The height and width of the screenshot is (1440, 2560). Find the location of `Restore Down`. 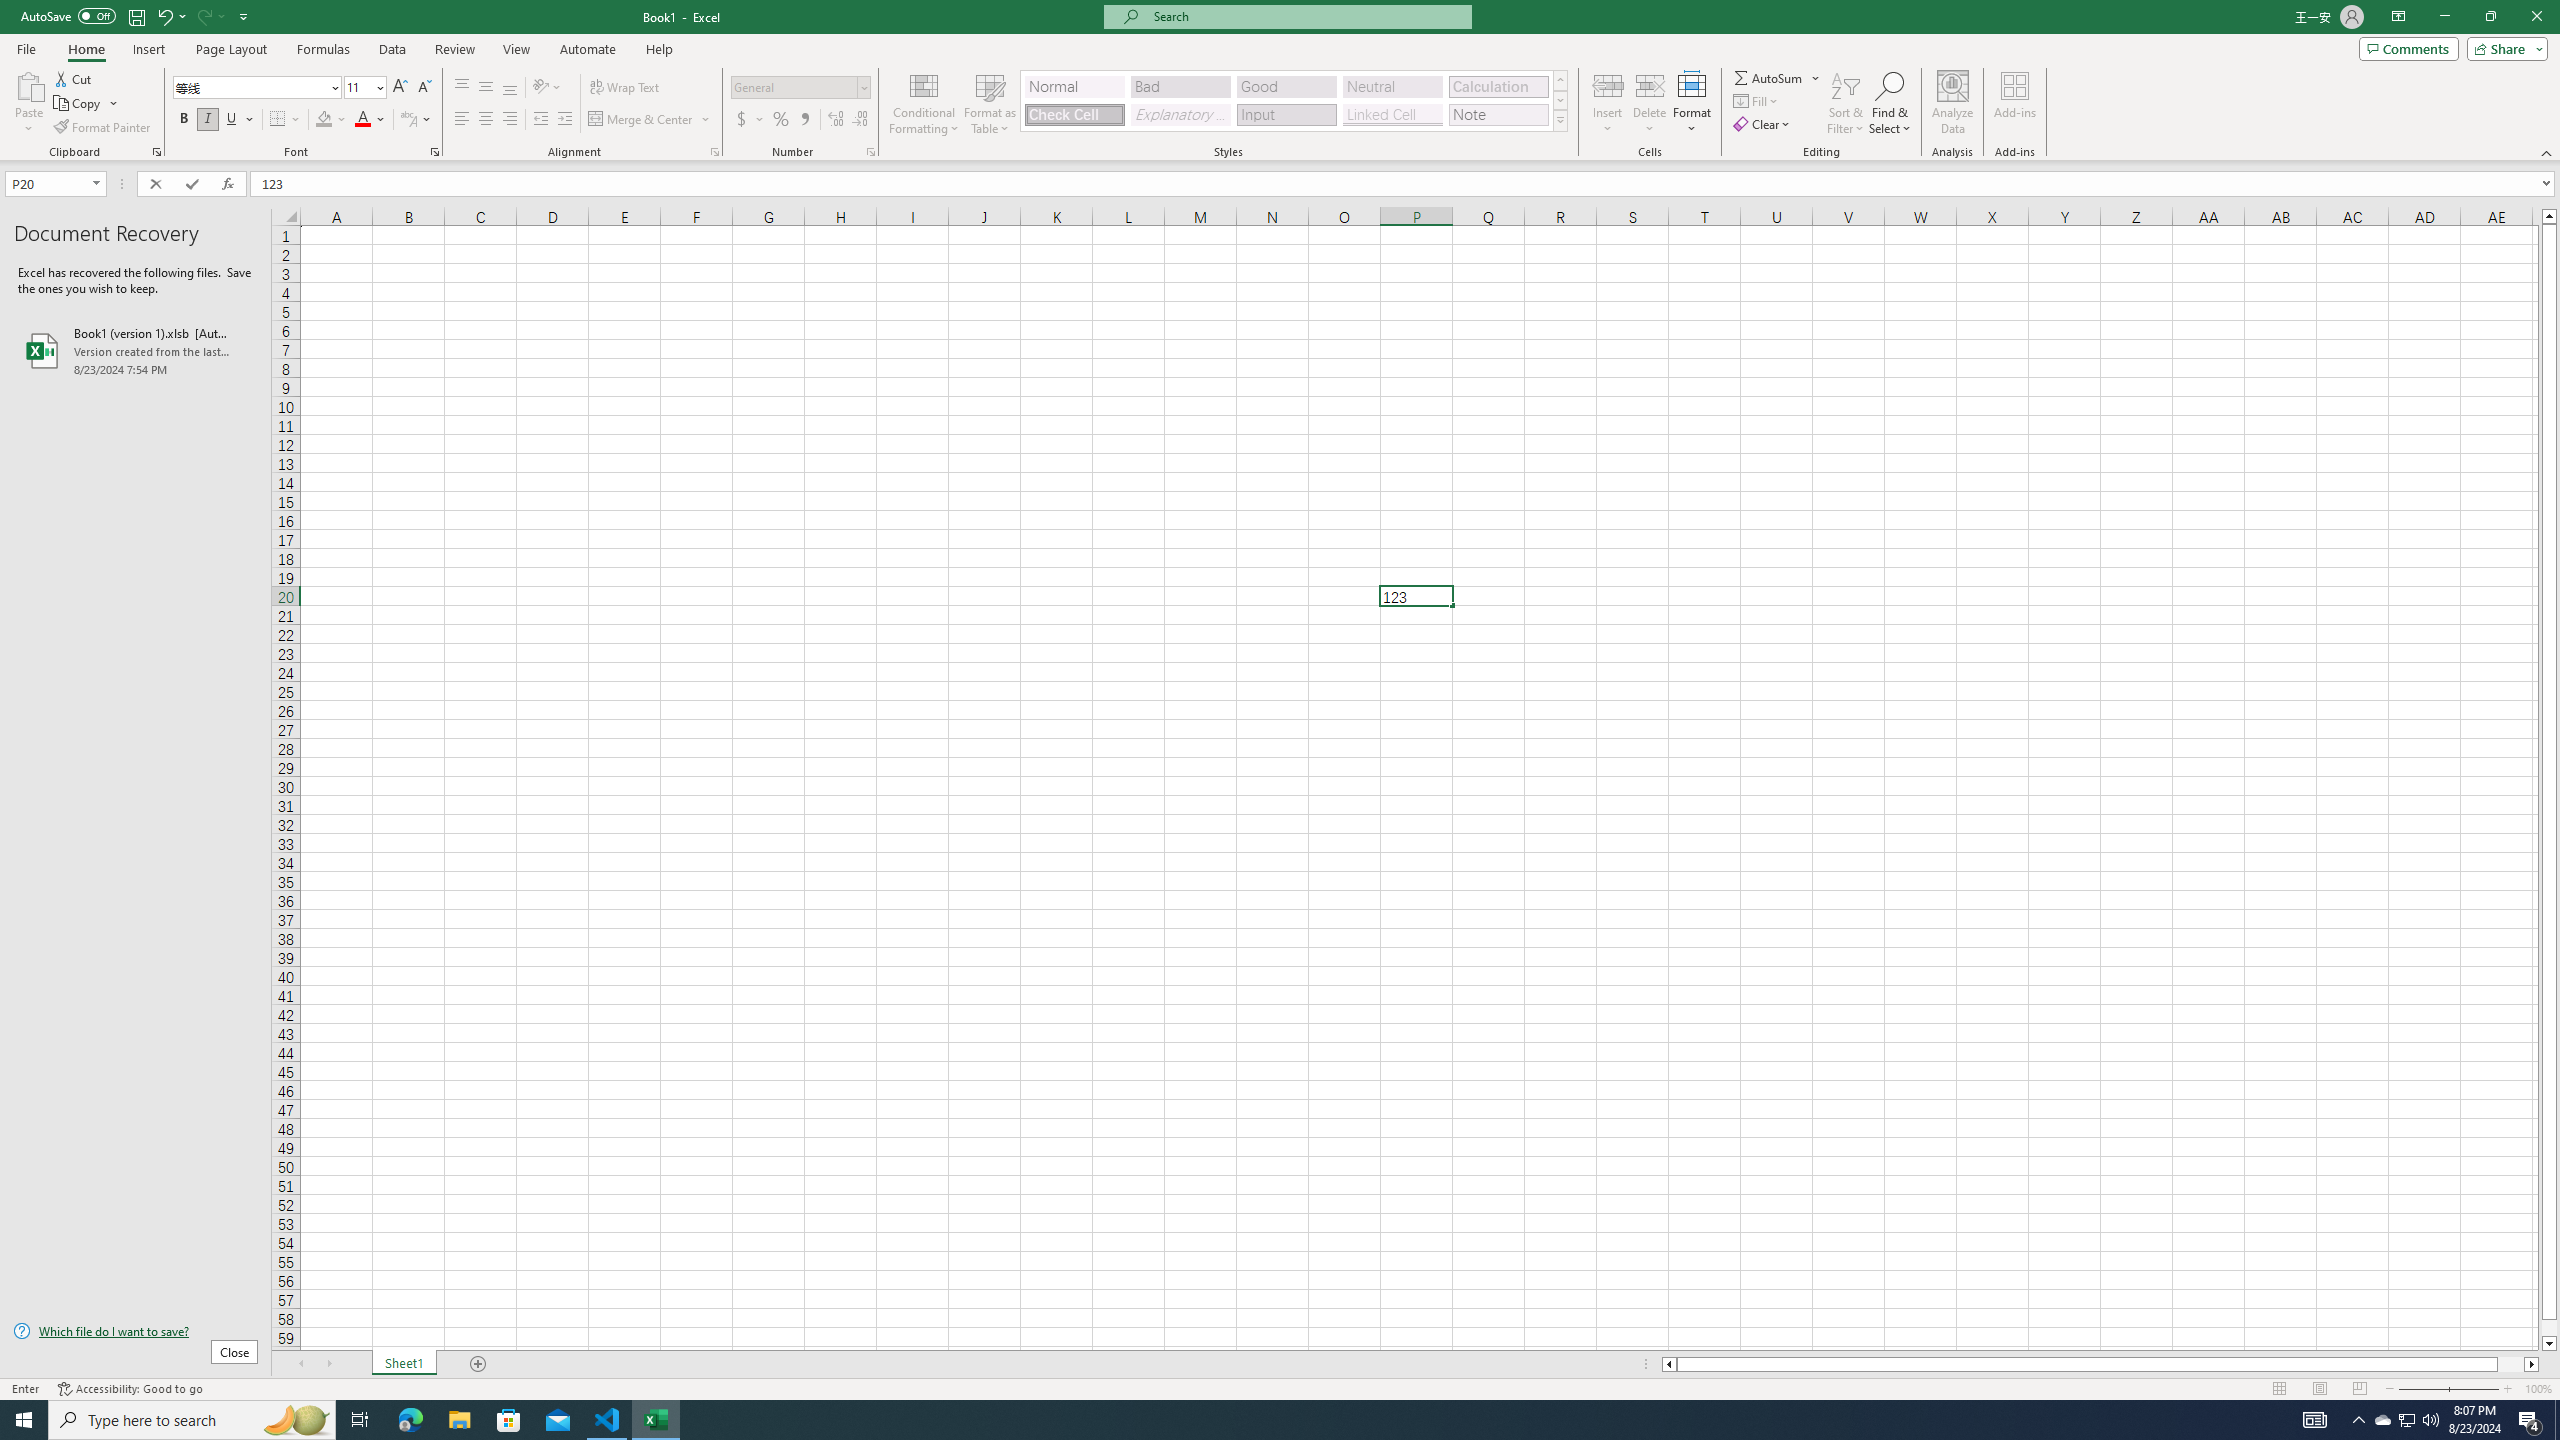

Restore Down is located at coordinates (2490, 17).